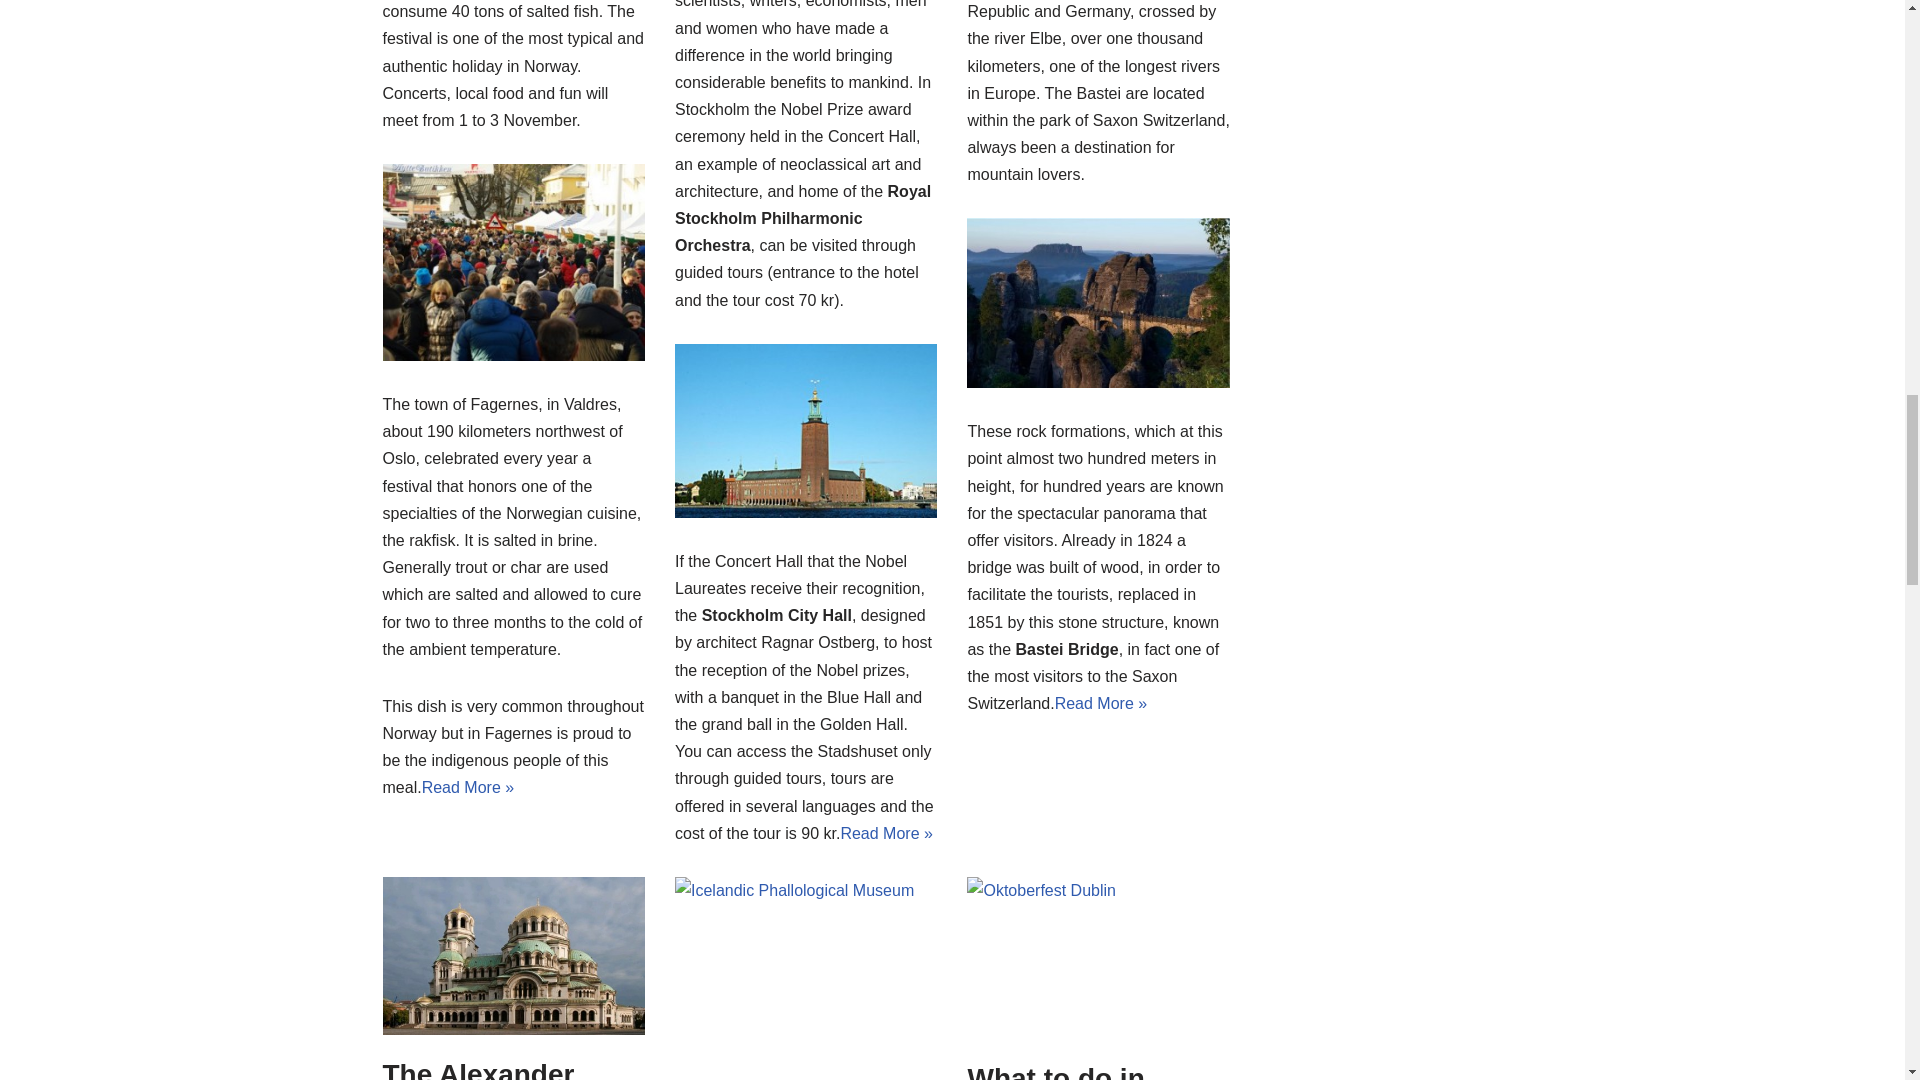 The height and width of the screenshot is (1080, 1920). I want to click on bastei bridge, so click(1098, 302).